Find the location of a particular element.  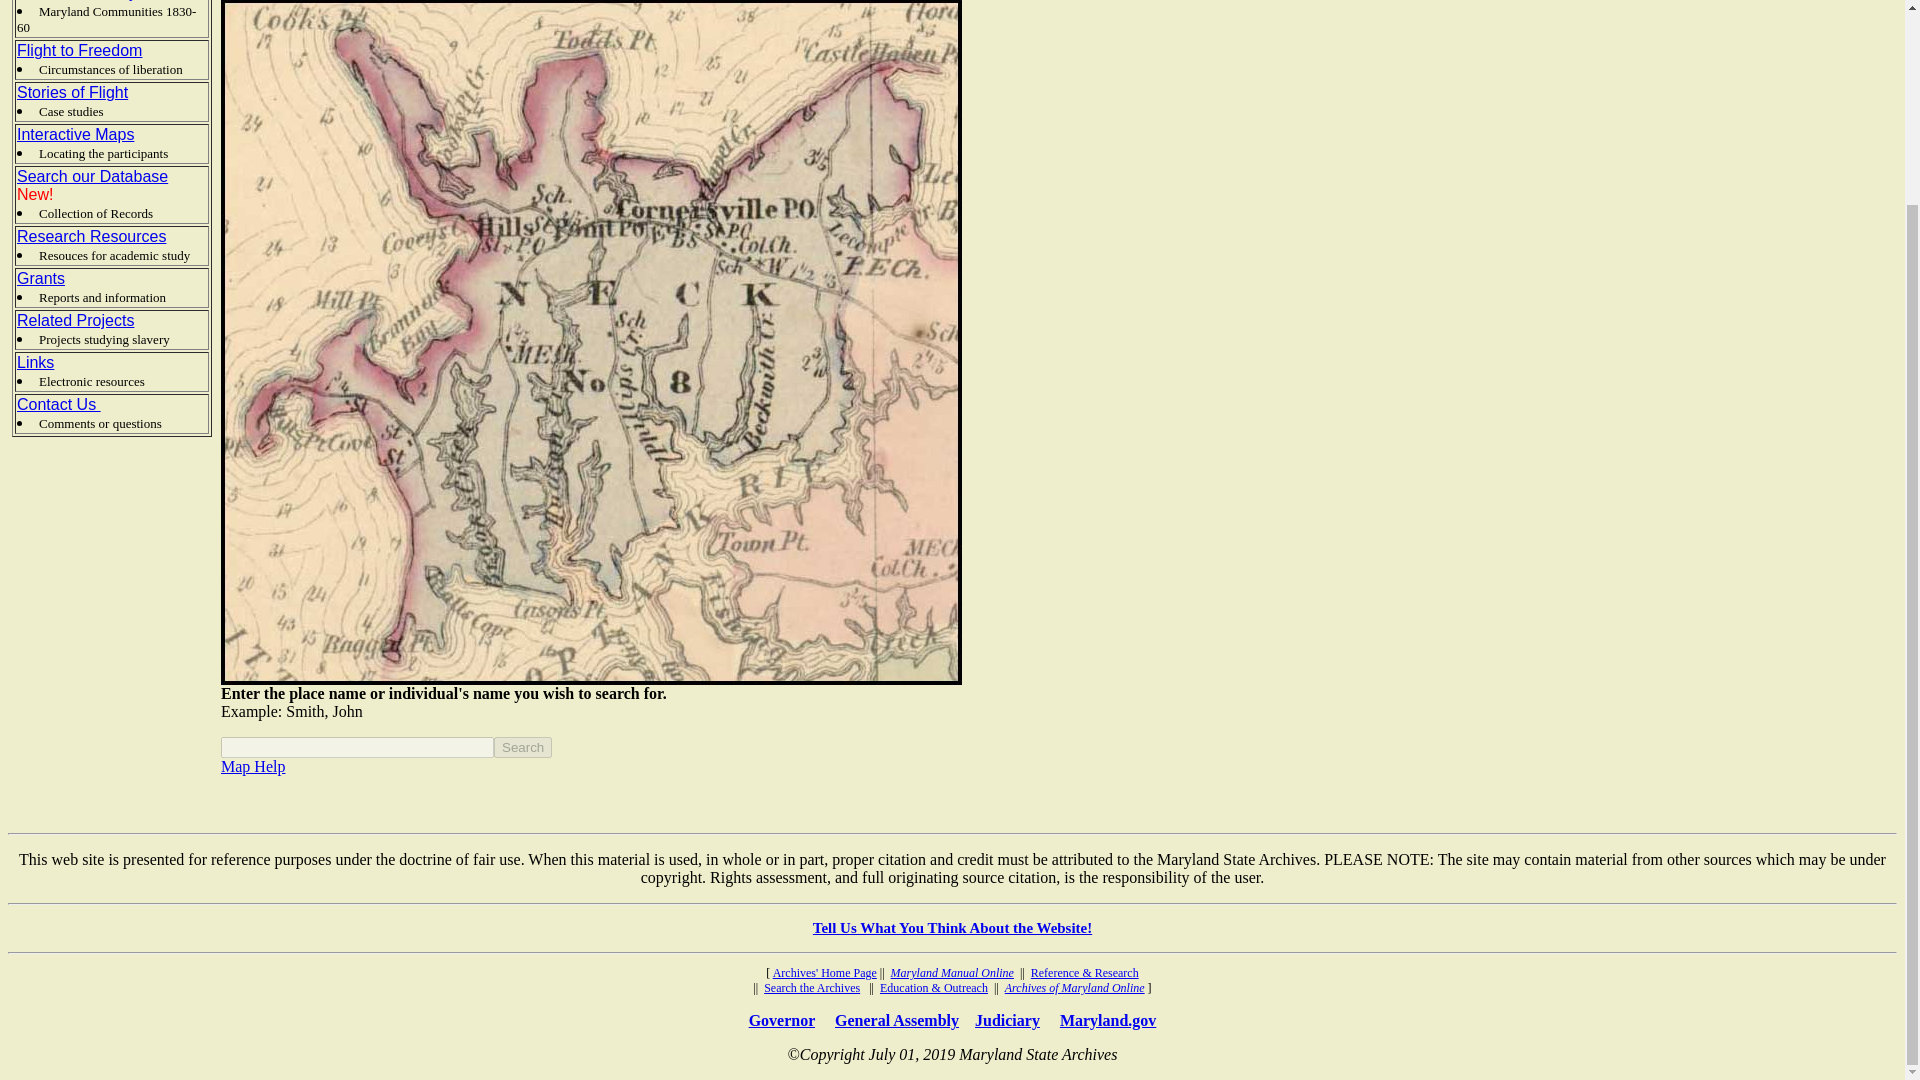

Contact Us  is located at coordinates (59, 404).